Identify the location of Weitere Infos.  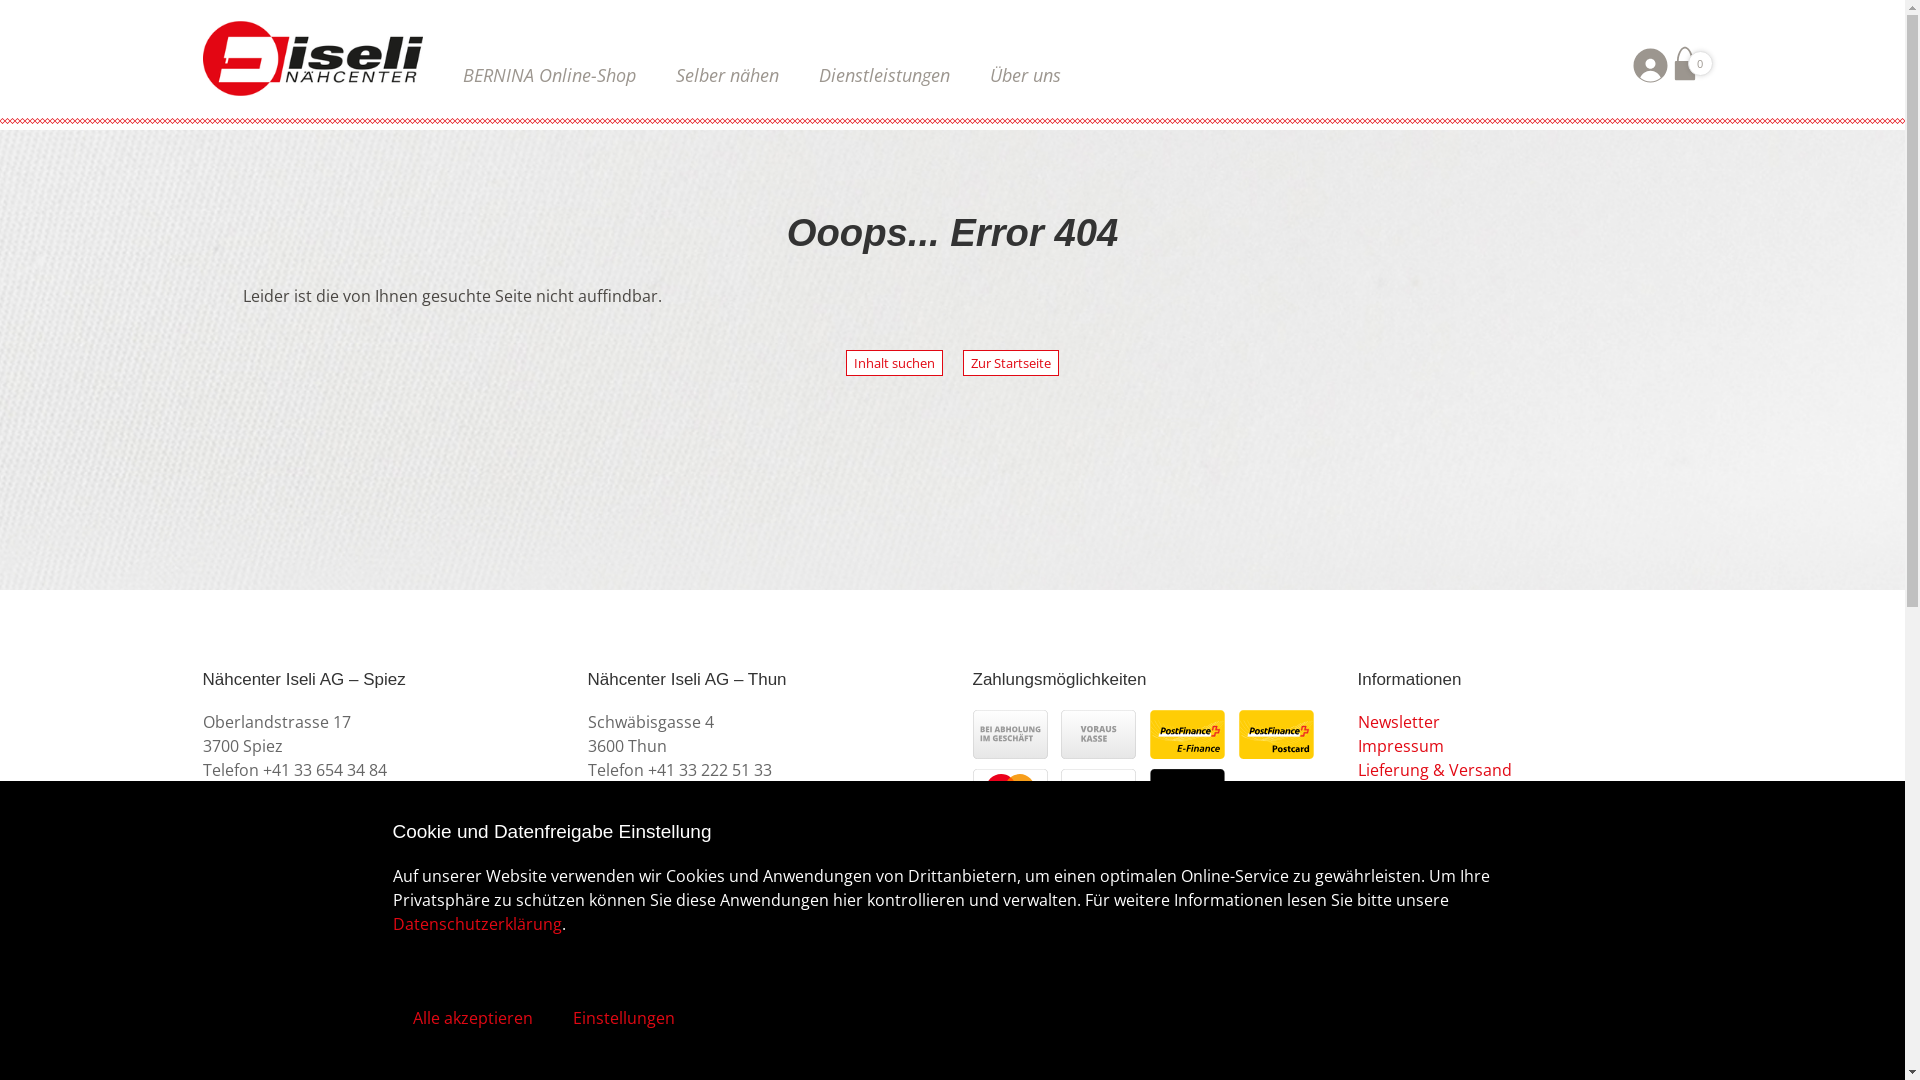
(254, 998).